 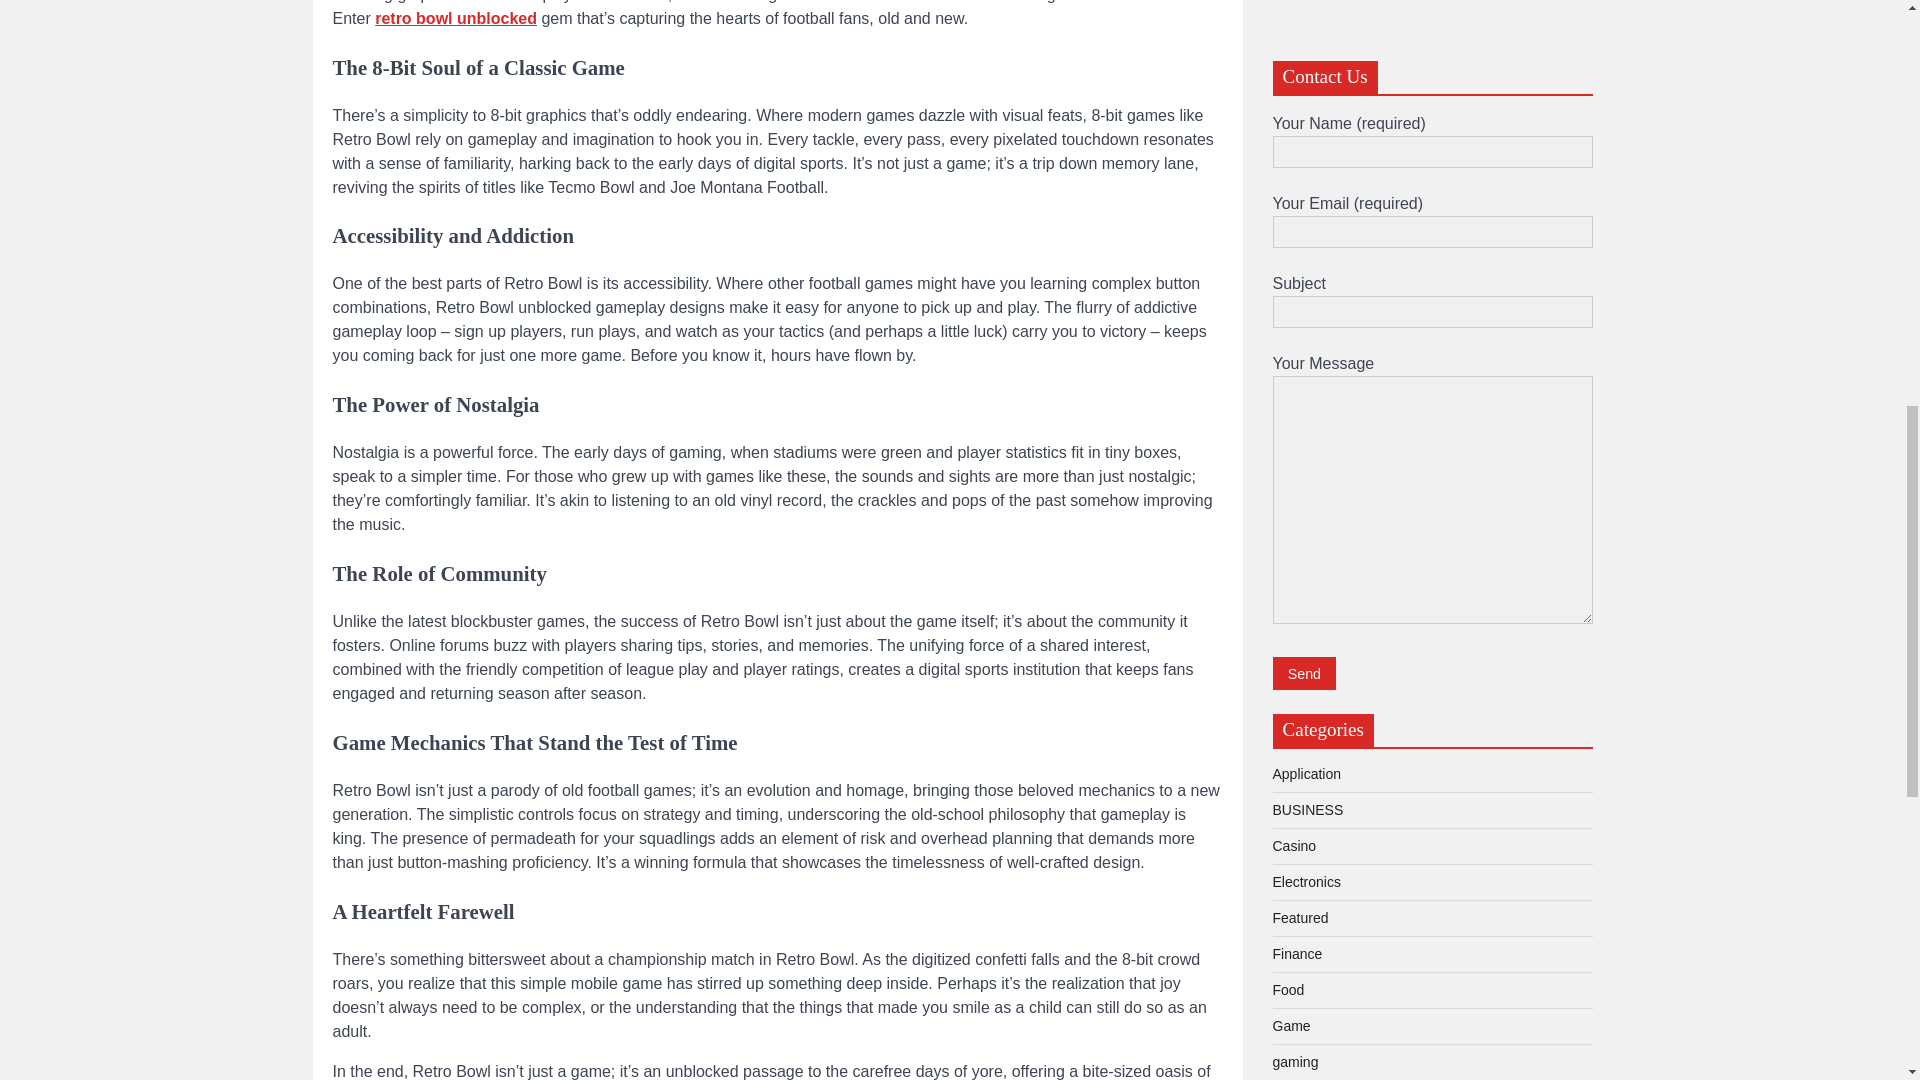 I want to click on Technology, so click(x=1306, y=404).